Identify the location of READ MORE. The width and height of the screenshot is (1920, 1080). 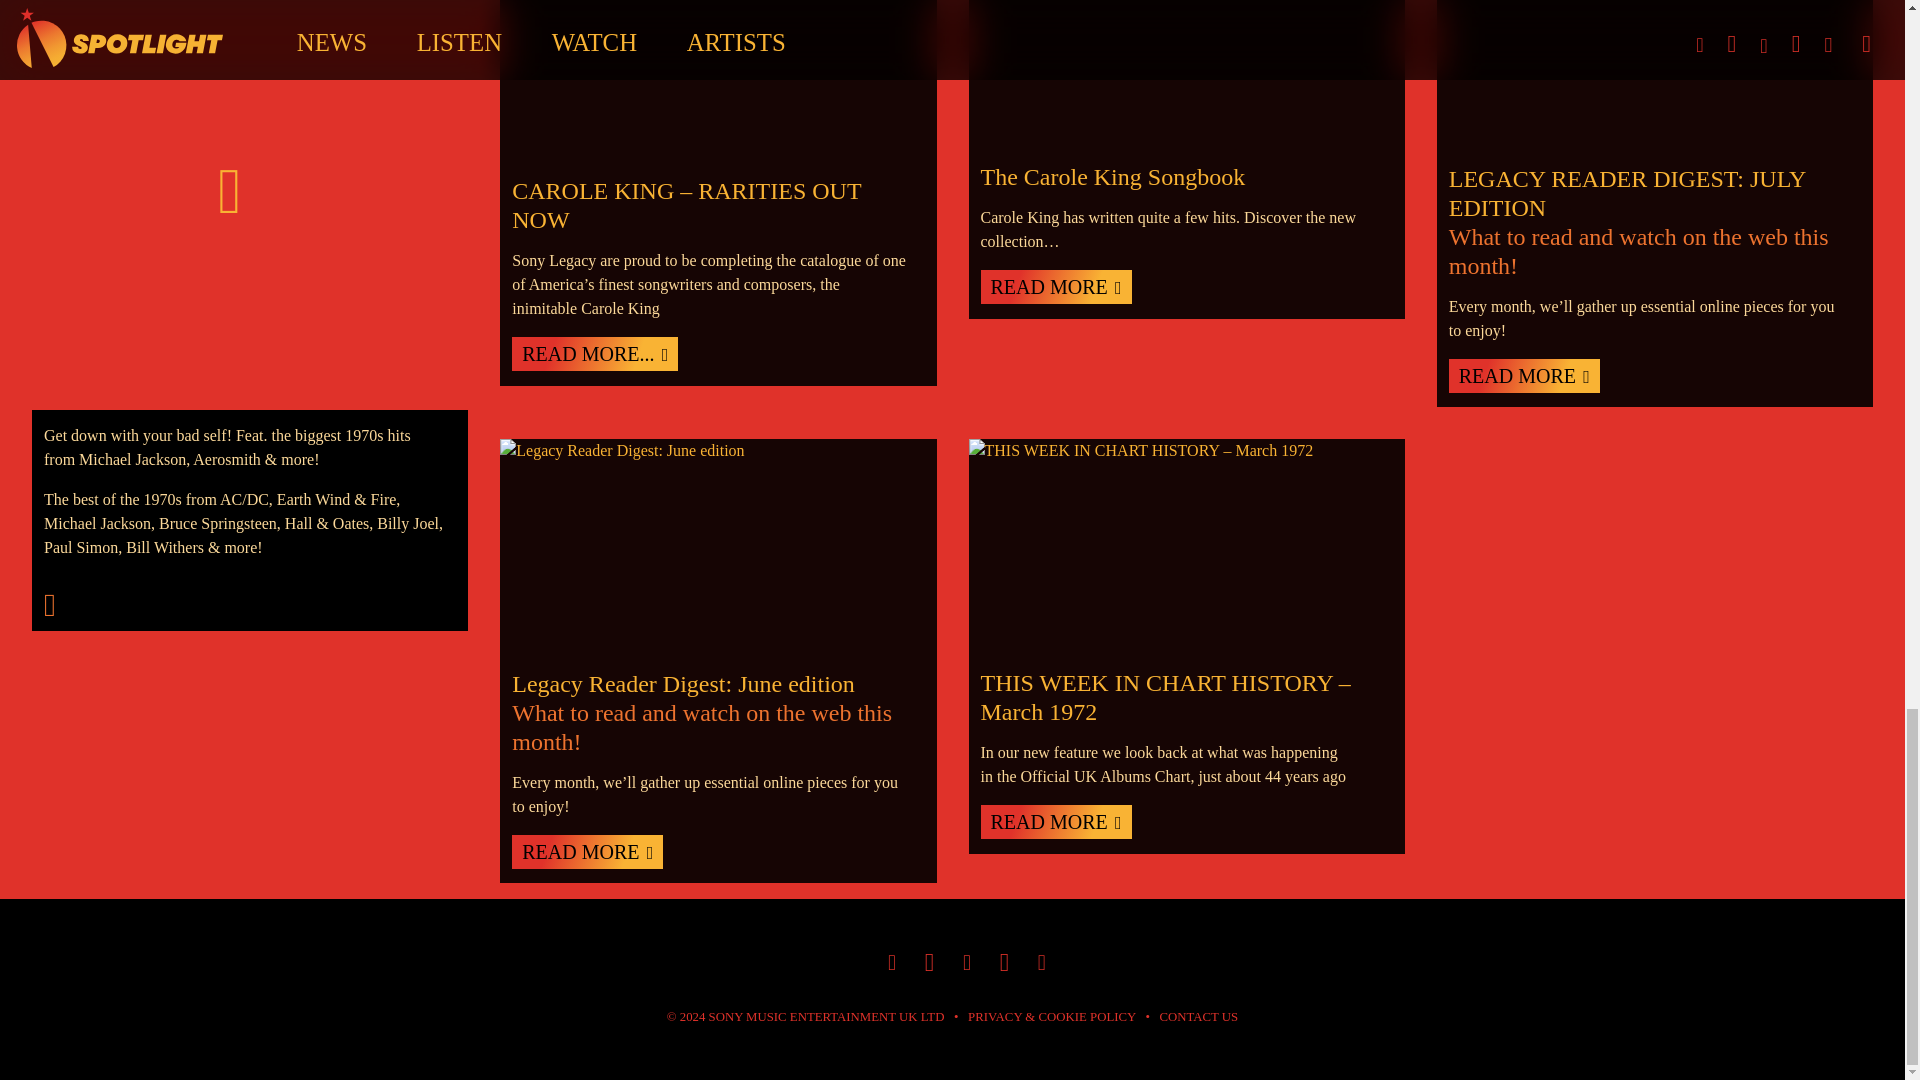
(1054, 822).